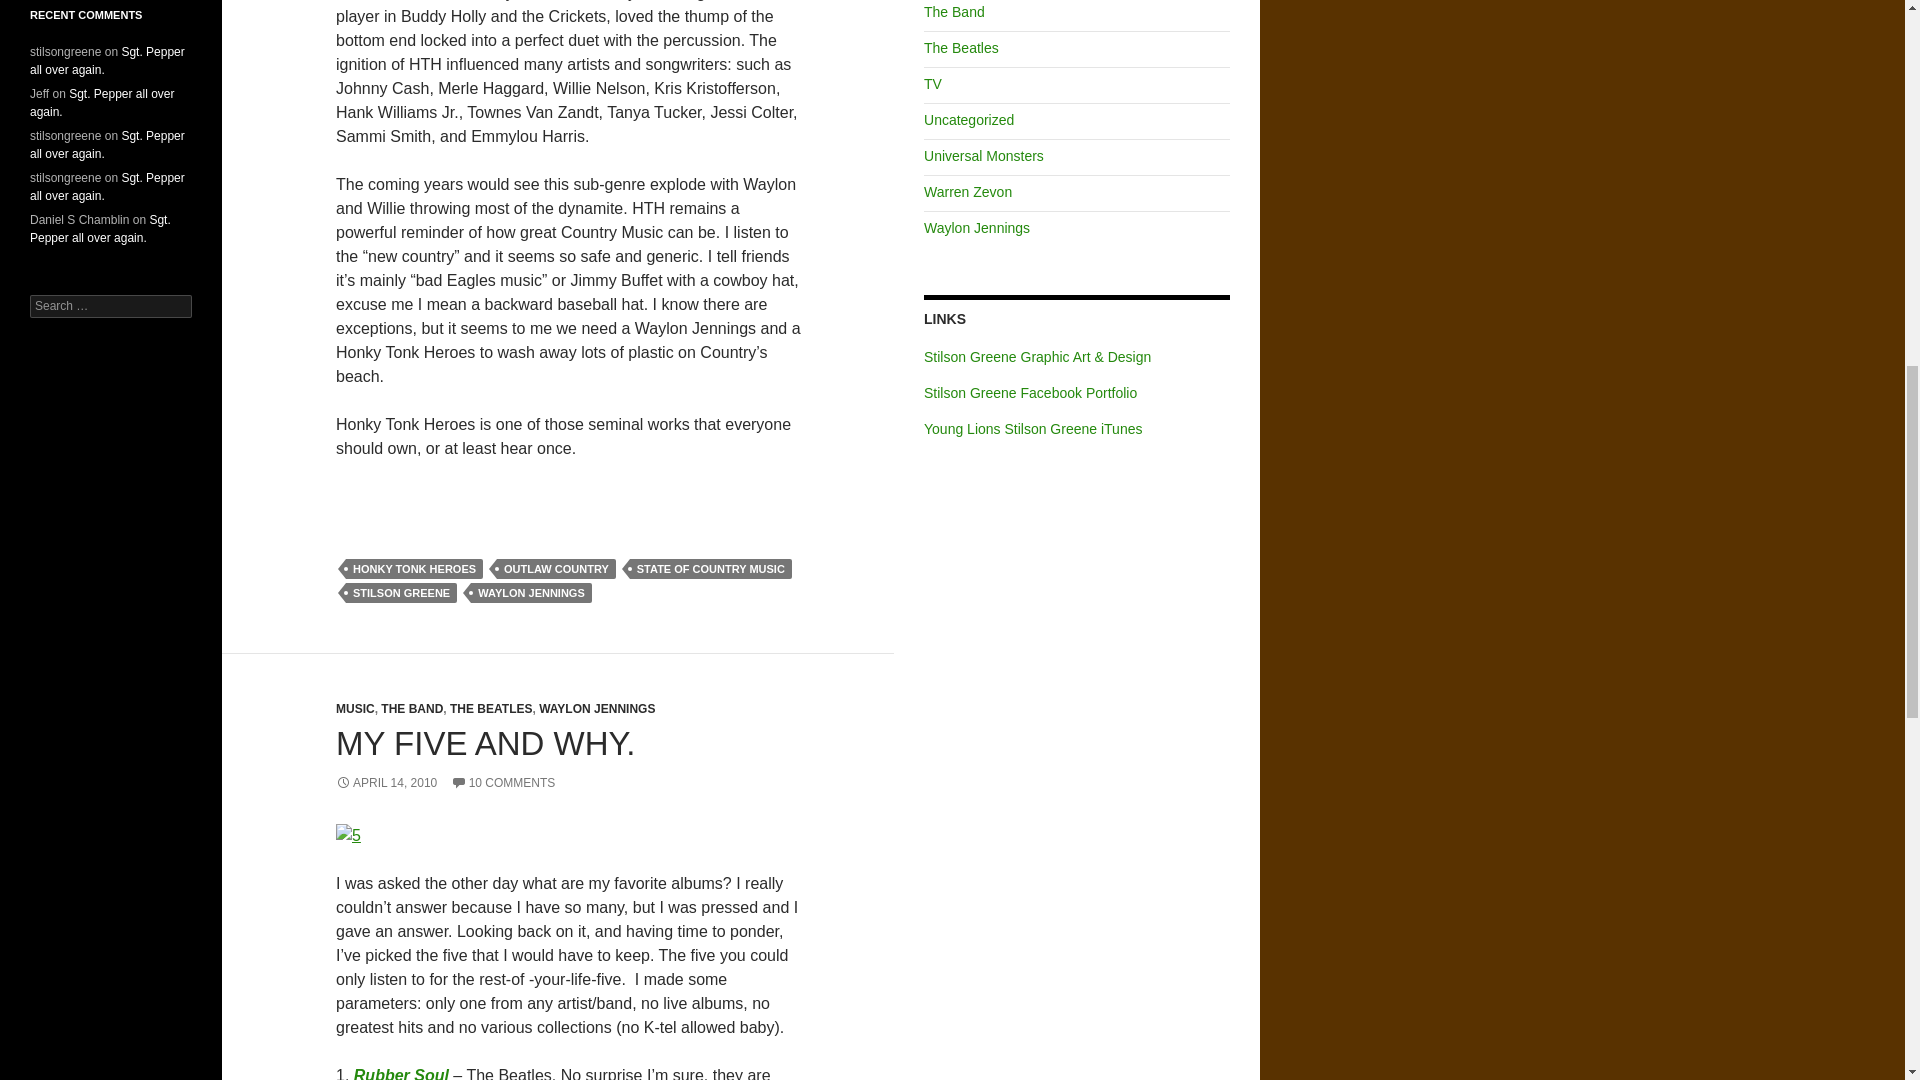 This screenshot has height=1080, width=1920. I want to click on MUSIC, so click(355, 709).